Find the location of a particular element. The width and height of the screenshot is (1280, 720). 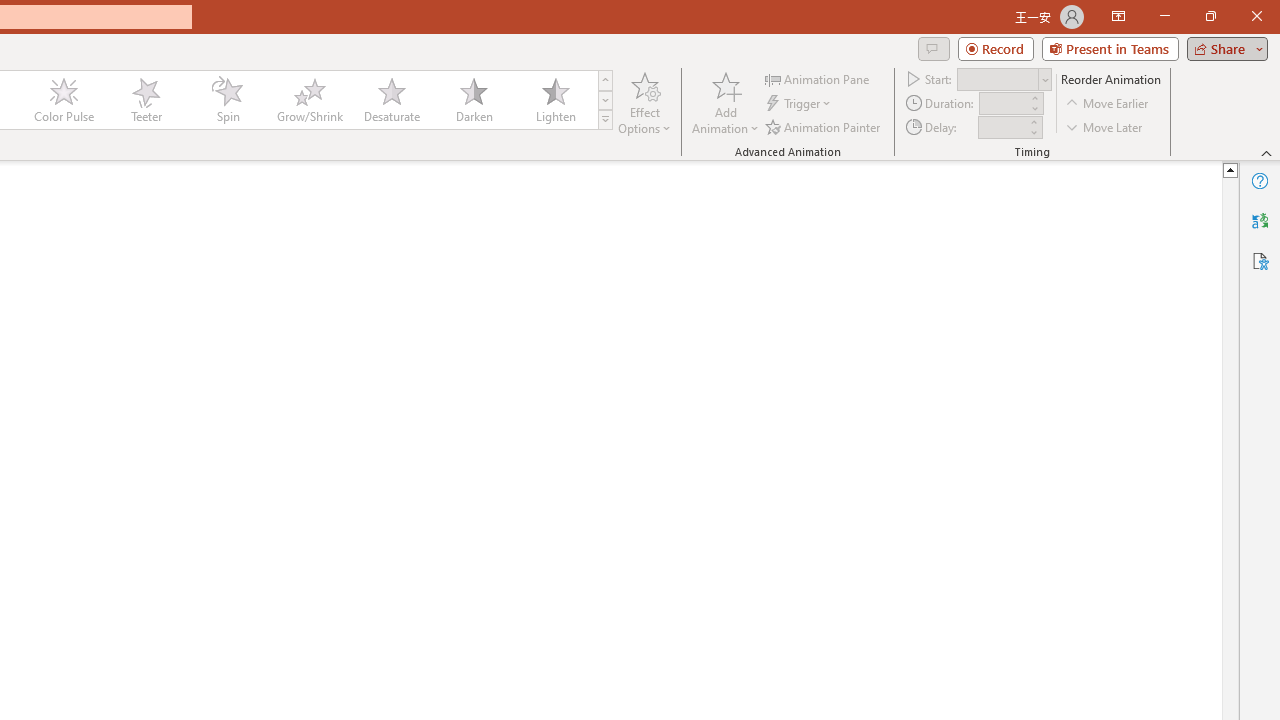

Animation Pane is located at coordinates (818, 78).